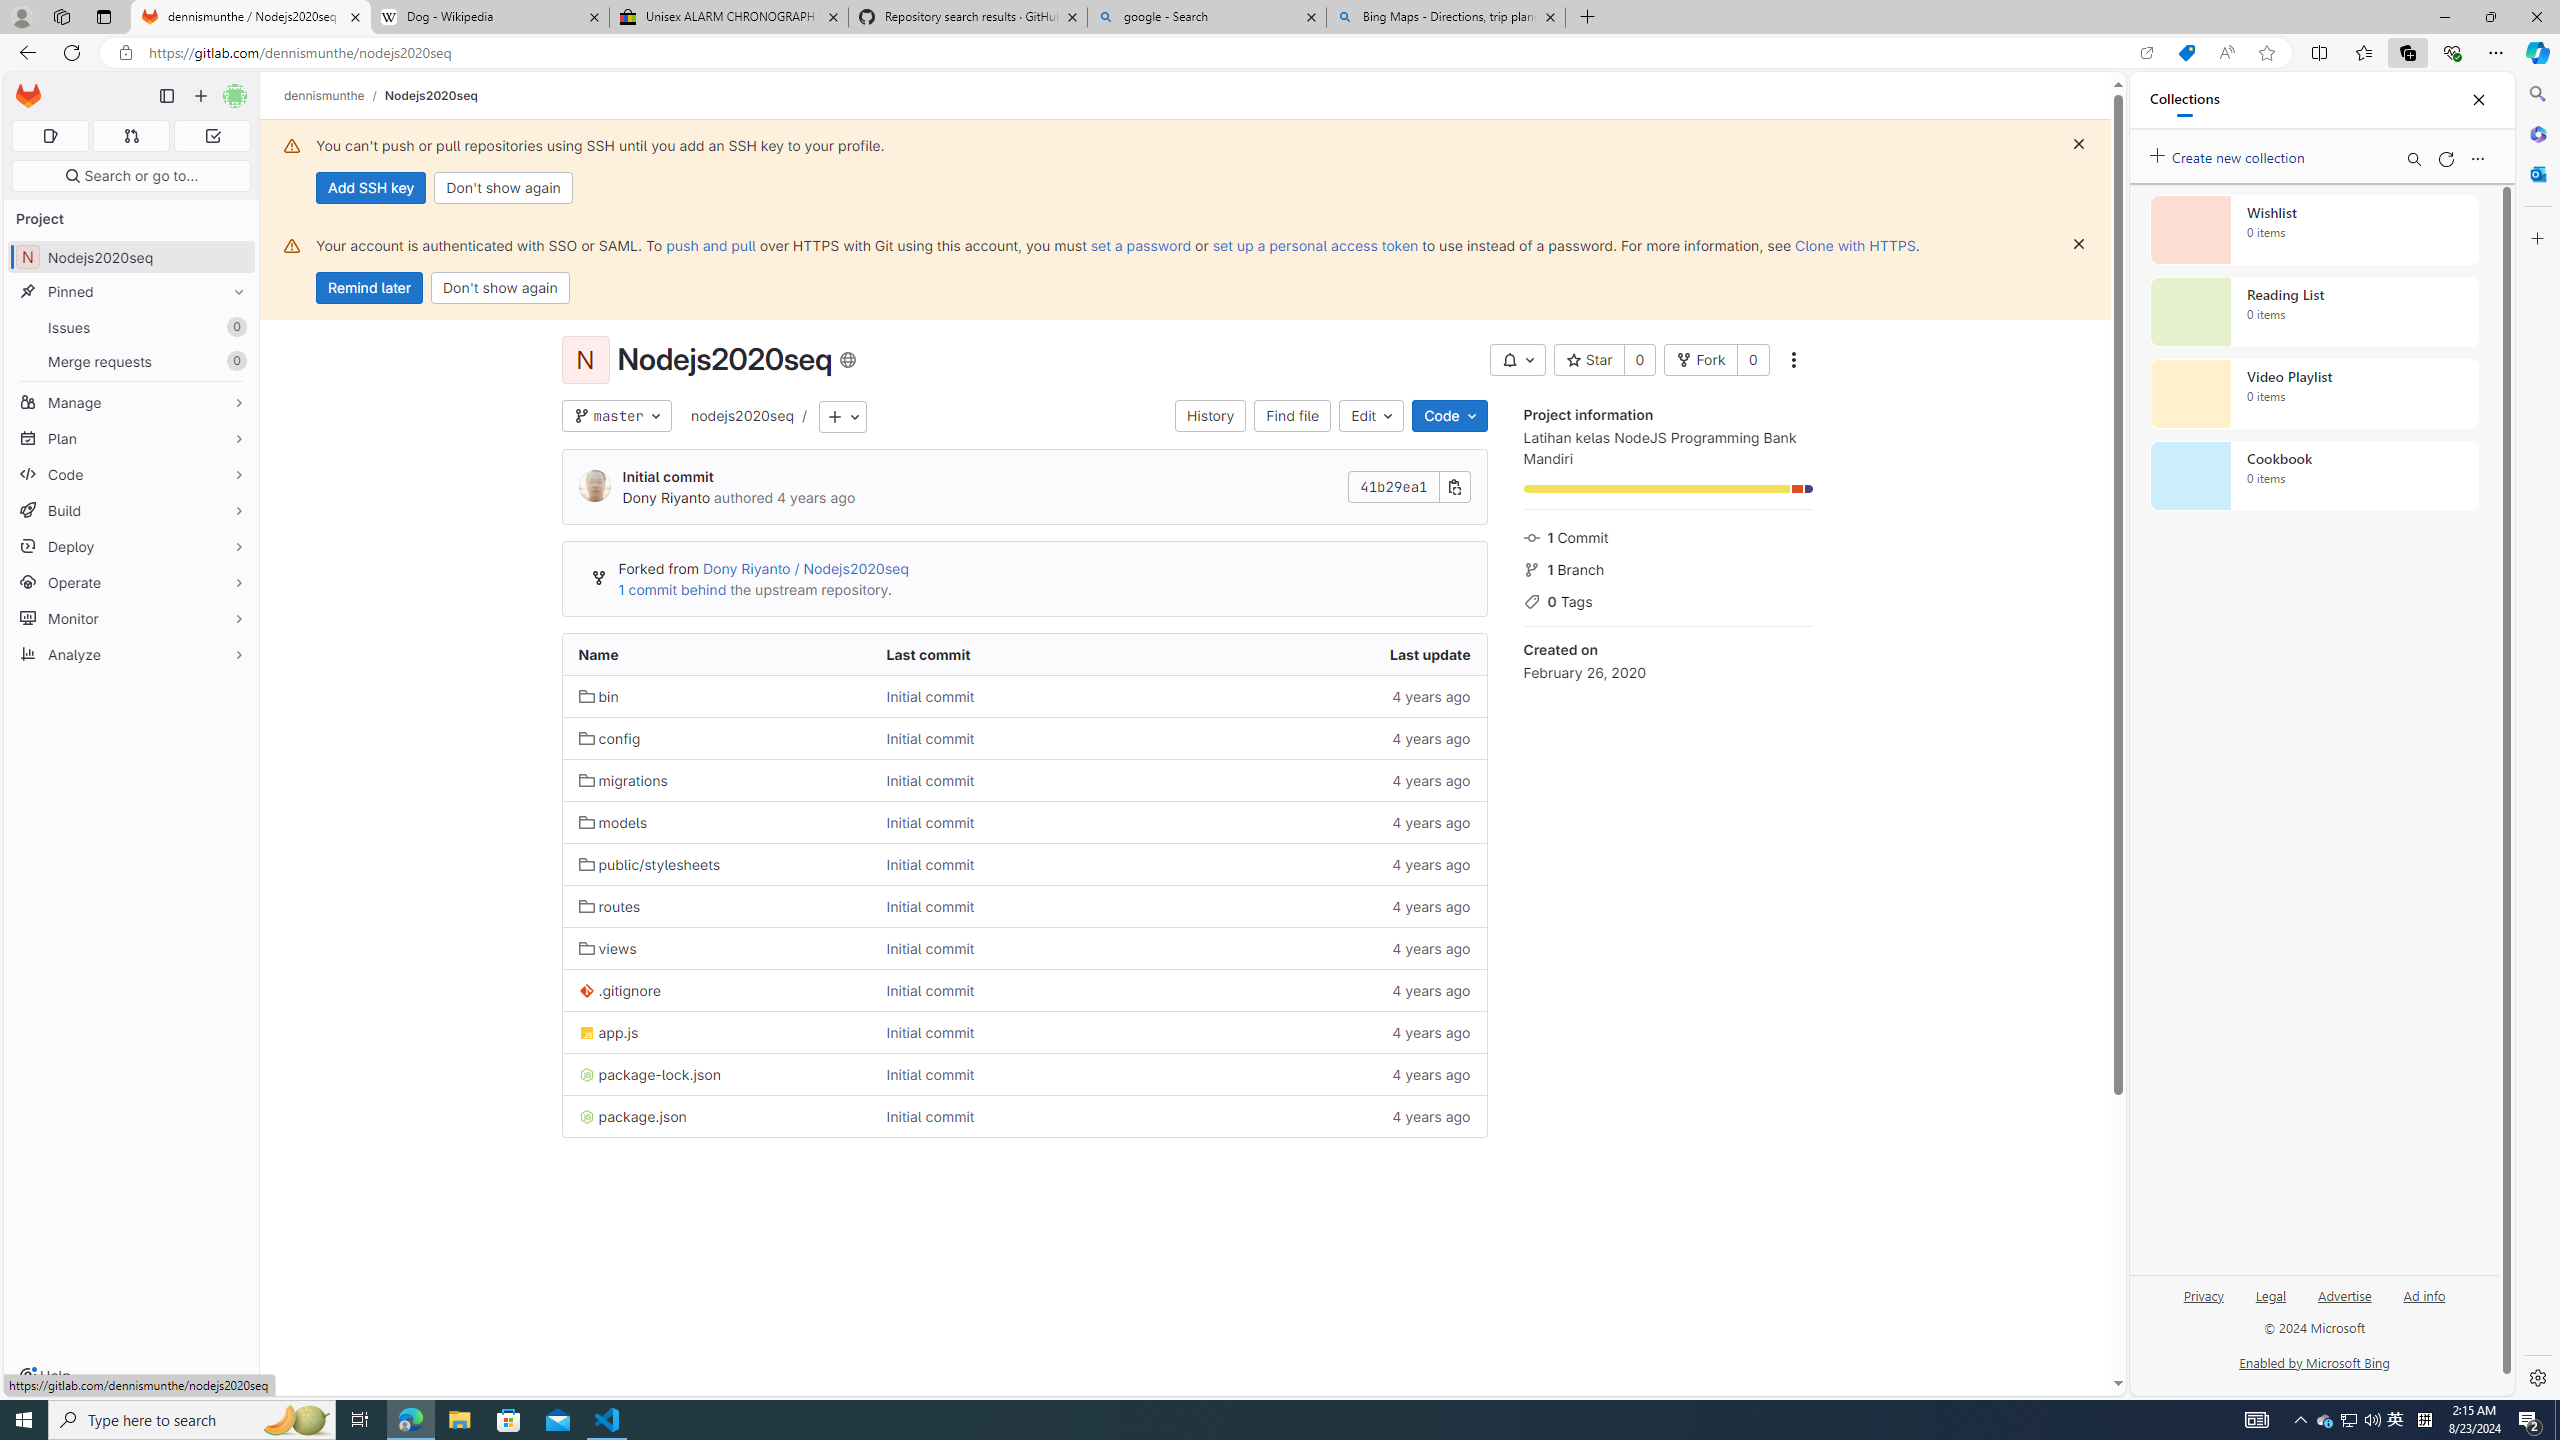 This screenshot has height=1440, width=2560. Describe the element at coordinates (1455, 486) in the screenshot. I see `Copy commit SHA` at that location.